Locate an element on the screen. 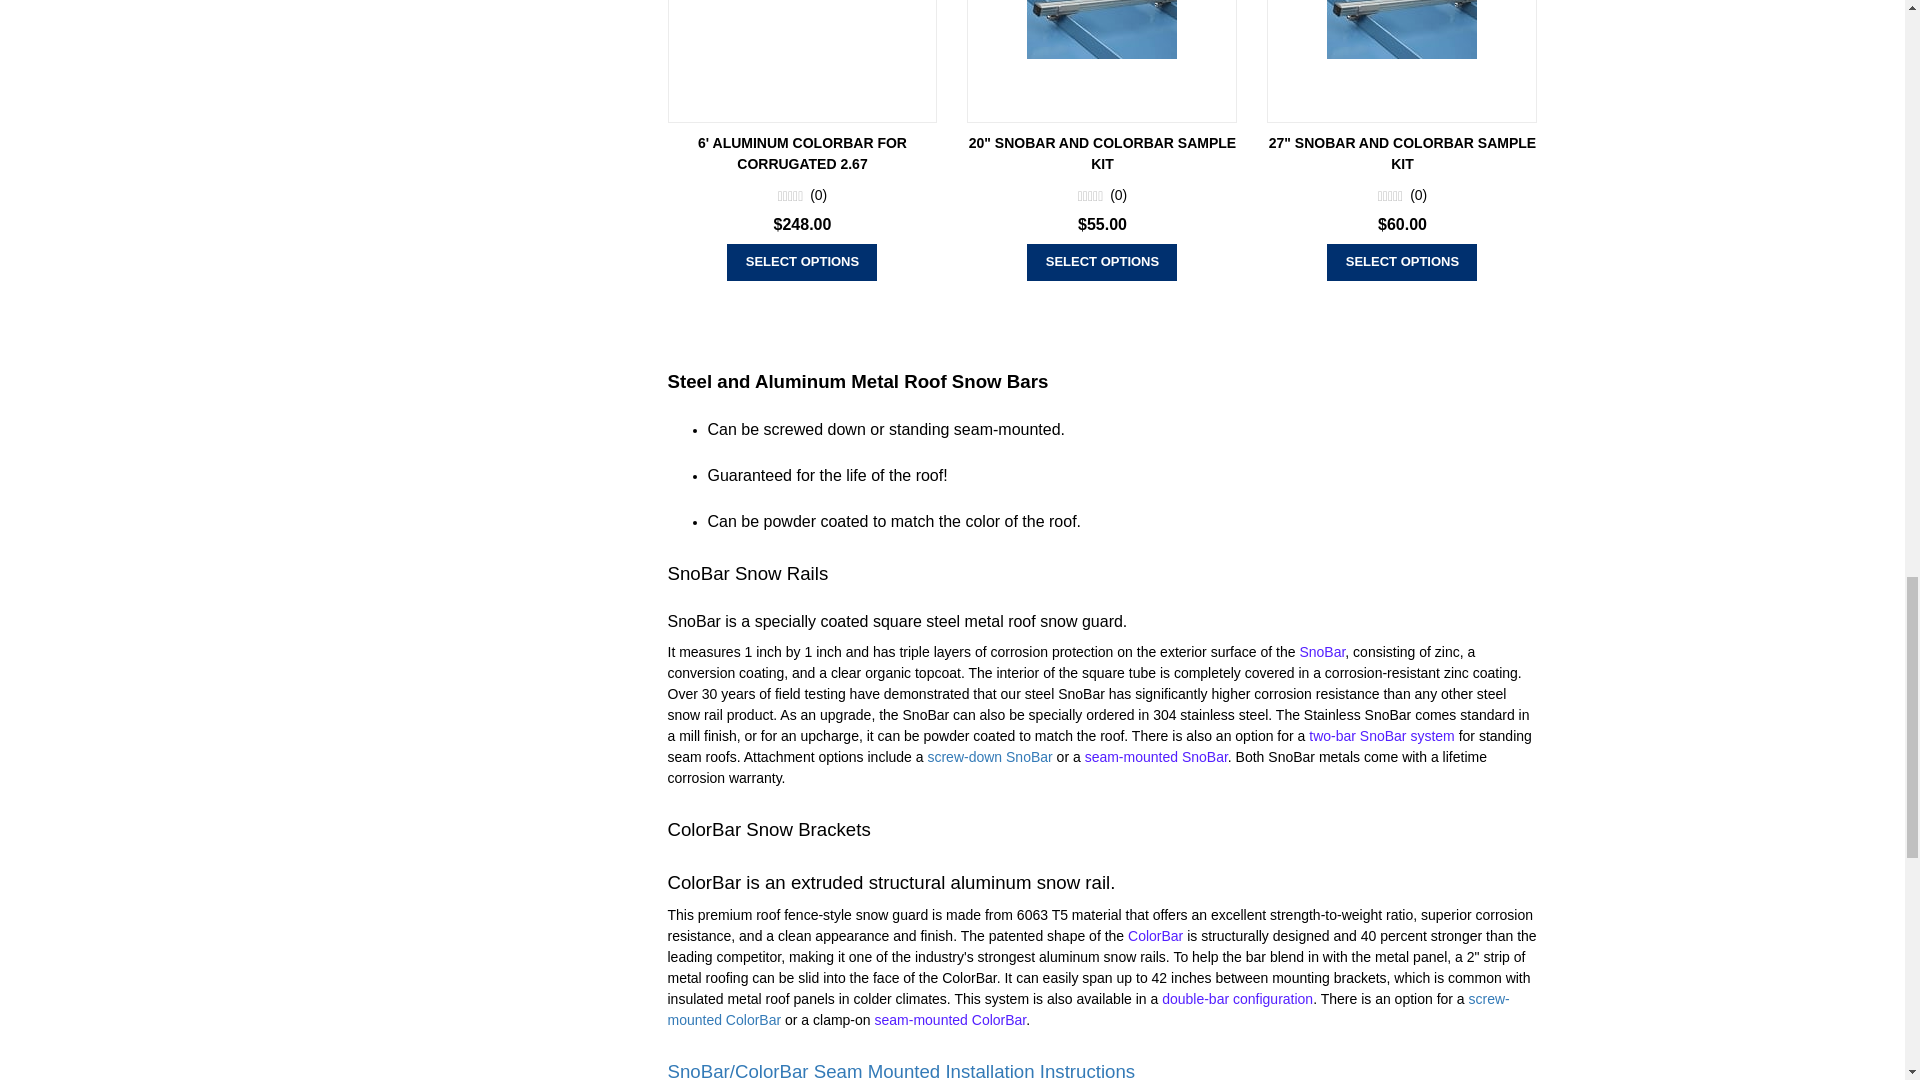 The height and width of the screenshot is (1080, 1920). ColorBar Mounted With Screws is located at coordinates (1088, 1010).